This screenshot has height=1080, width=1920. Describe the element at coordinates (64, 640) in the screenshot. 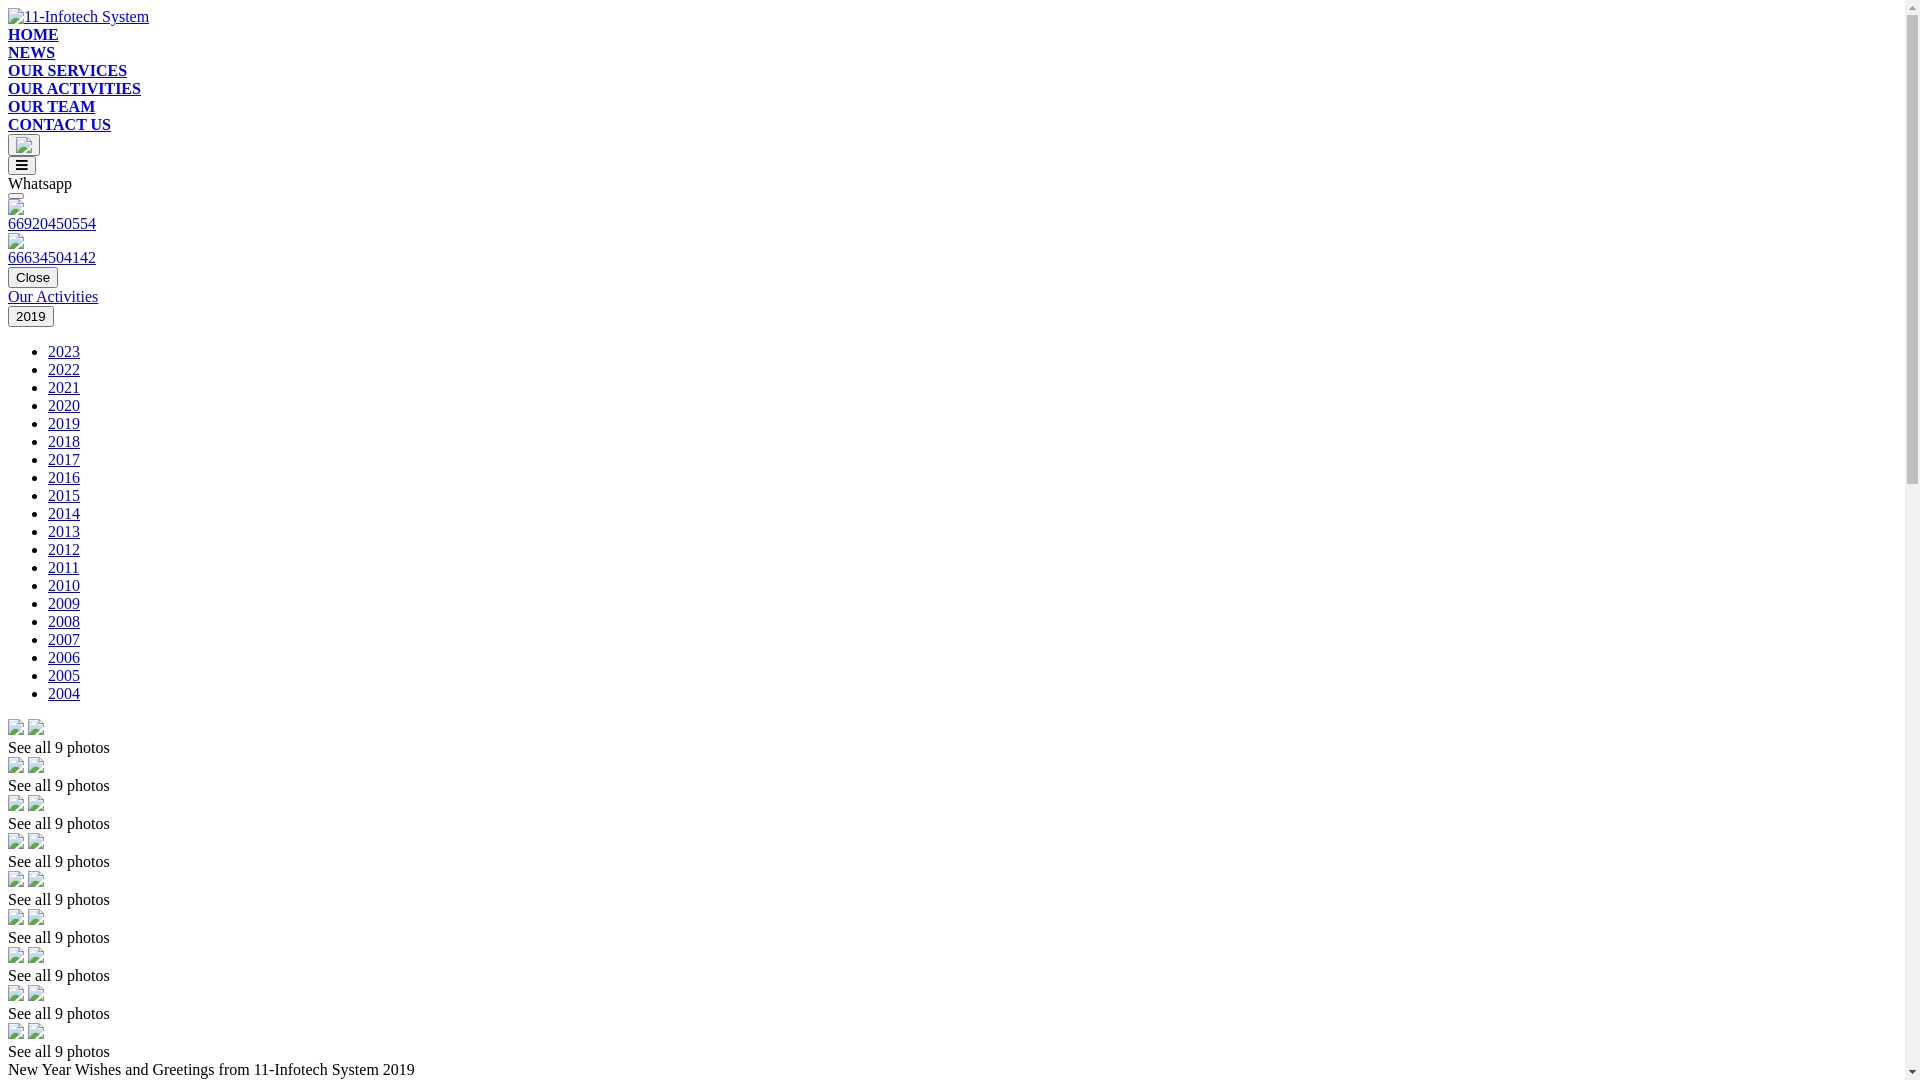

I see `2007` at that location.